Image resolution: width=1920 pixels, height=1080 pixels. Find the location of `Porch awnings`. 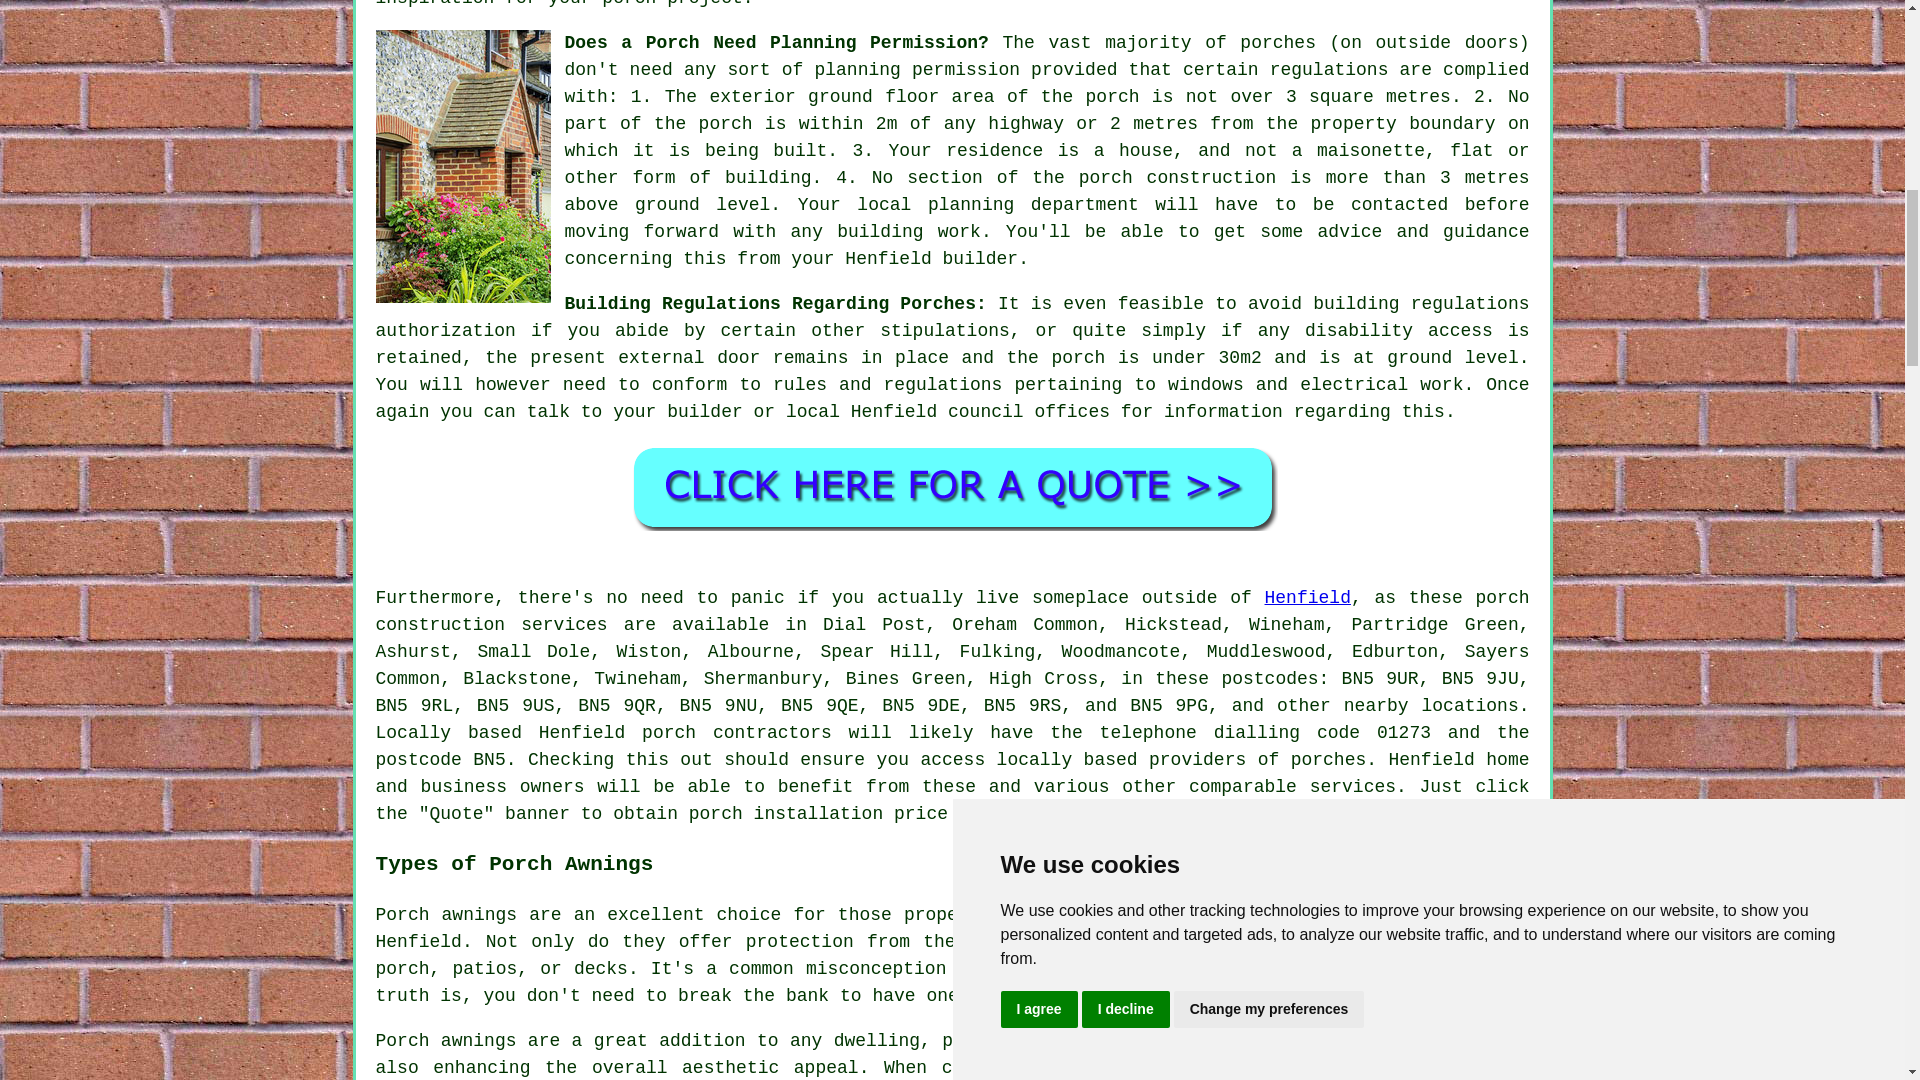

Porch awnings is located at coordinates (447, 914).